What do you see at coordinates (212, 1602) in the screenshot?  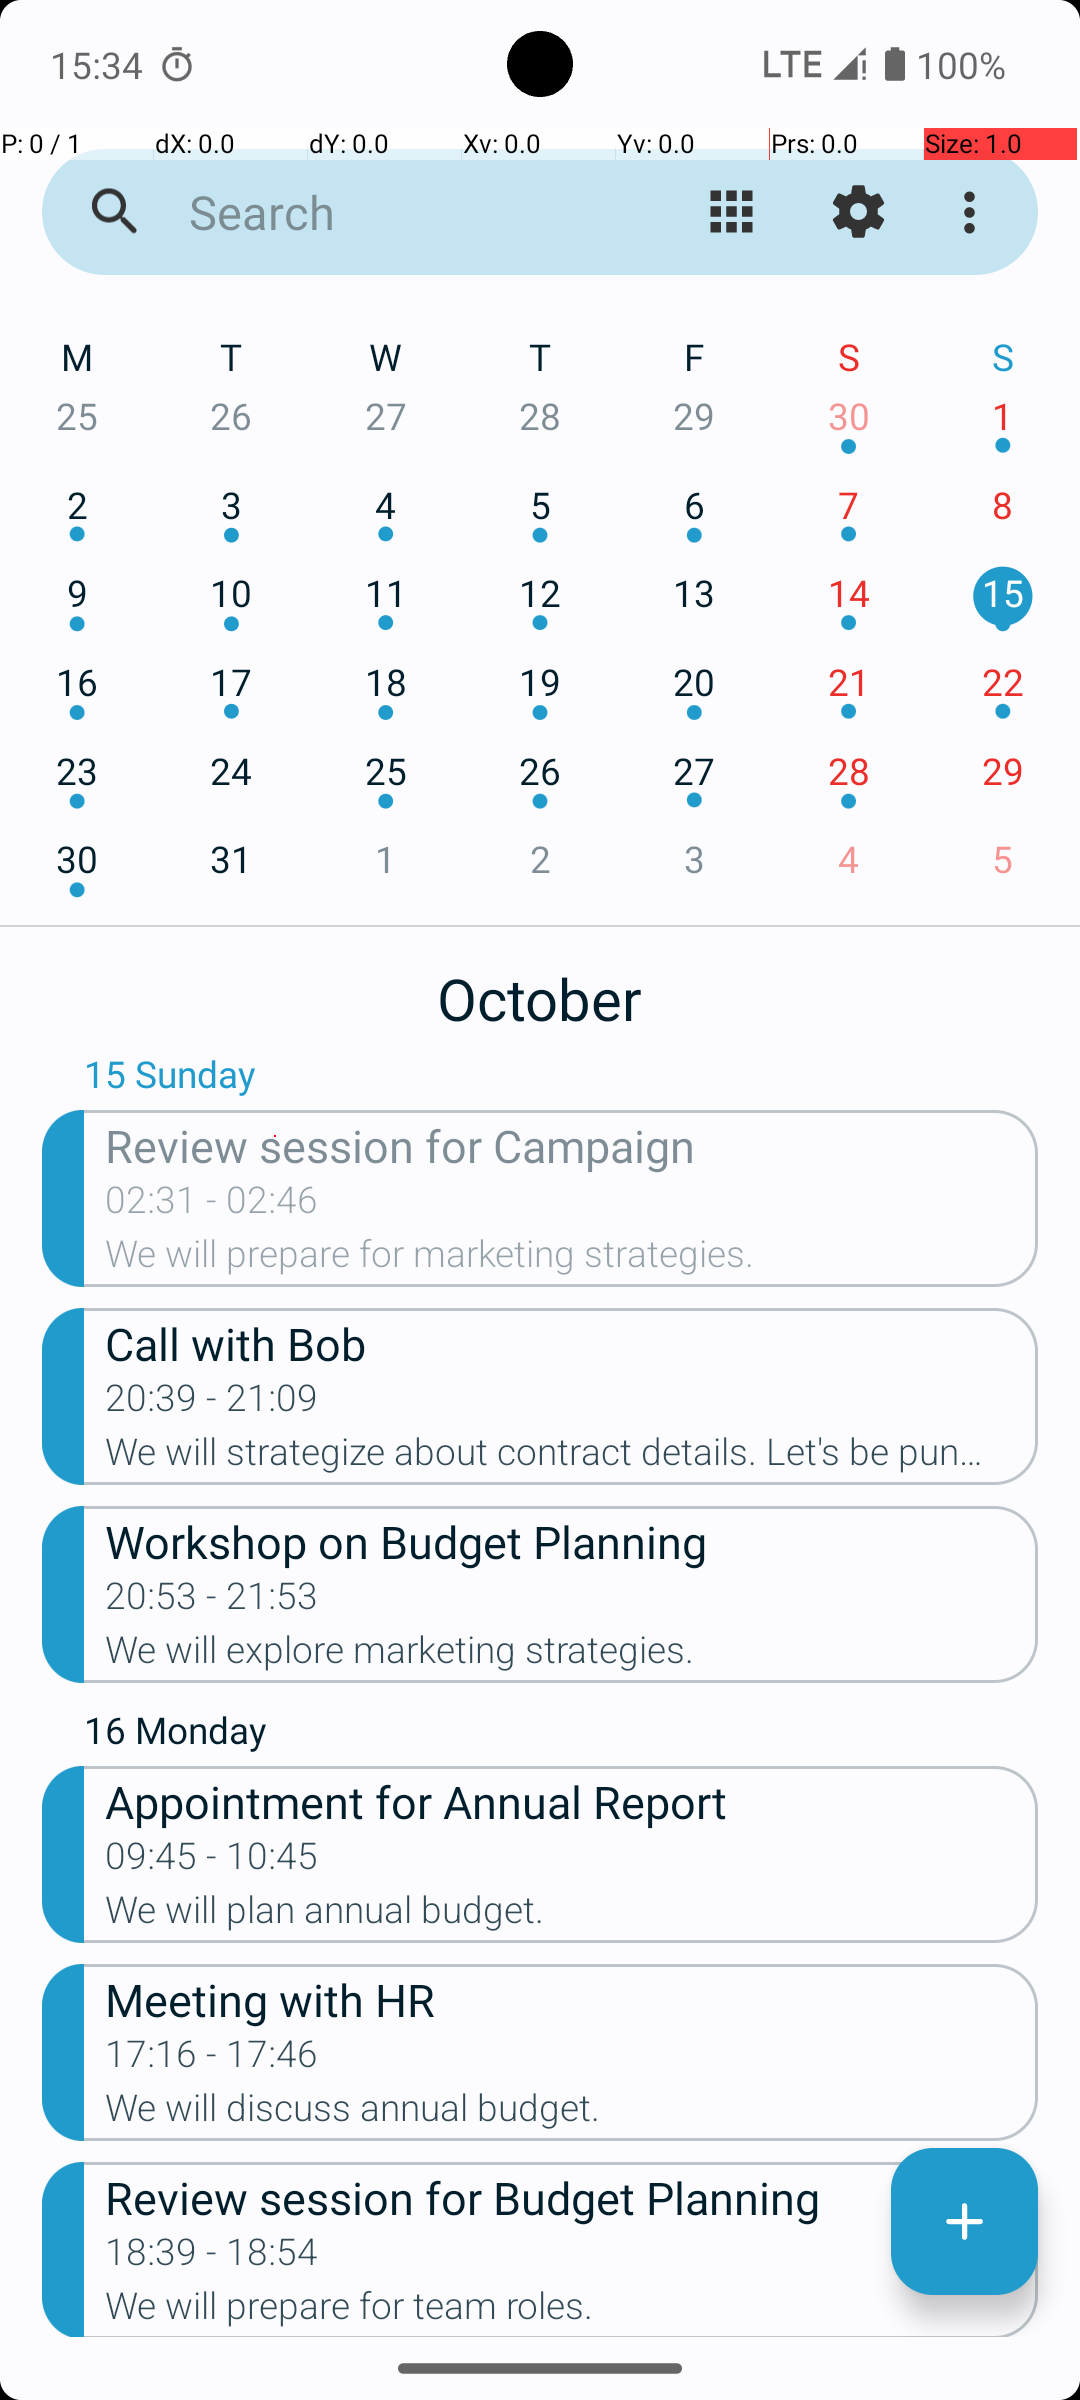 I see `20:53 - 21:53` at bounding box center [212, 1602].